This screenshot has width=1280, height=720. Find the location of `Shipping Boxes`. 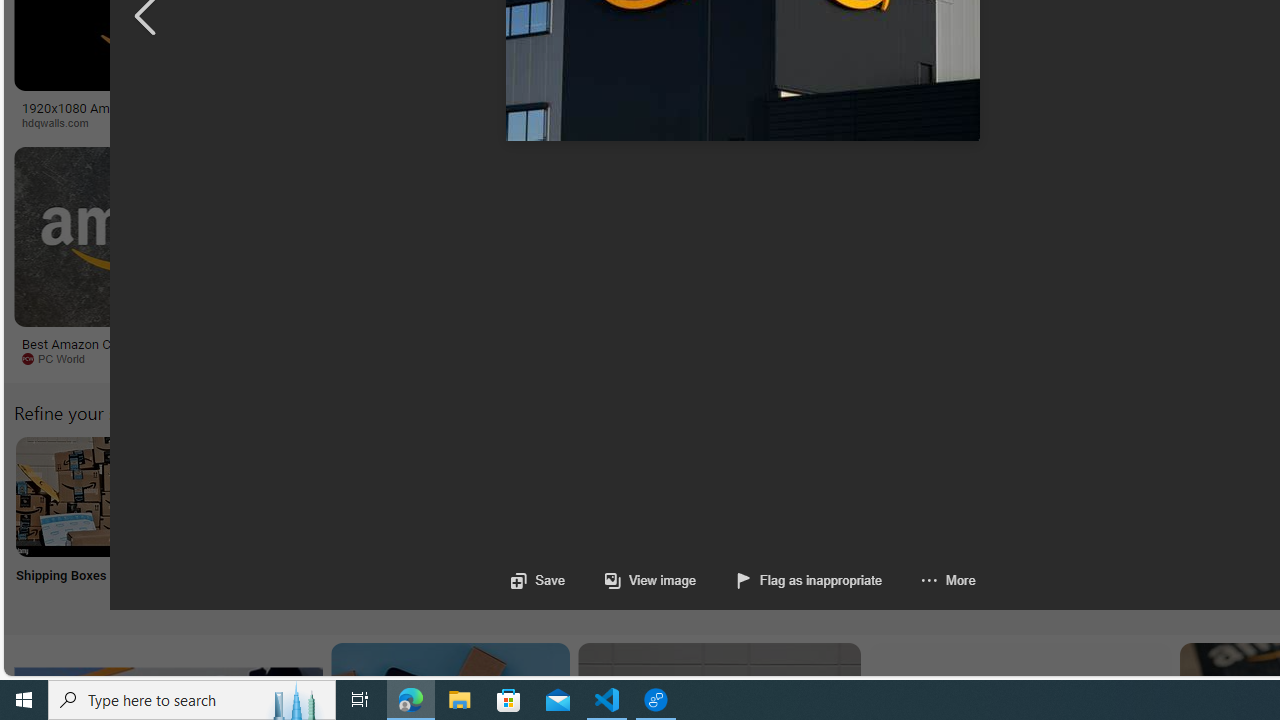

Shipping Boxes is located at coordinates (74, 522).